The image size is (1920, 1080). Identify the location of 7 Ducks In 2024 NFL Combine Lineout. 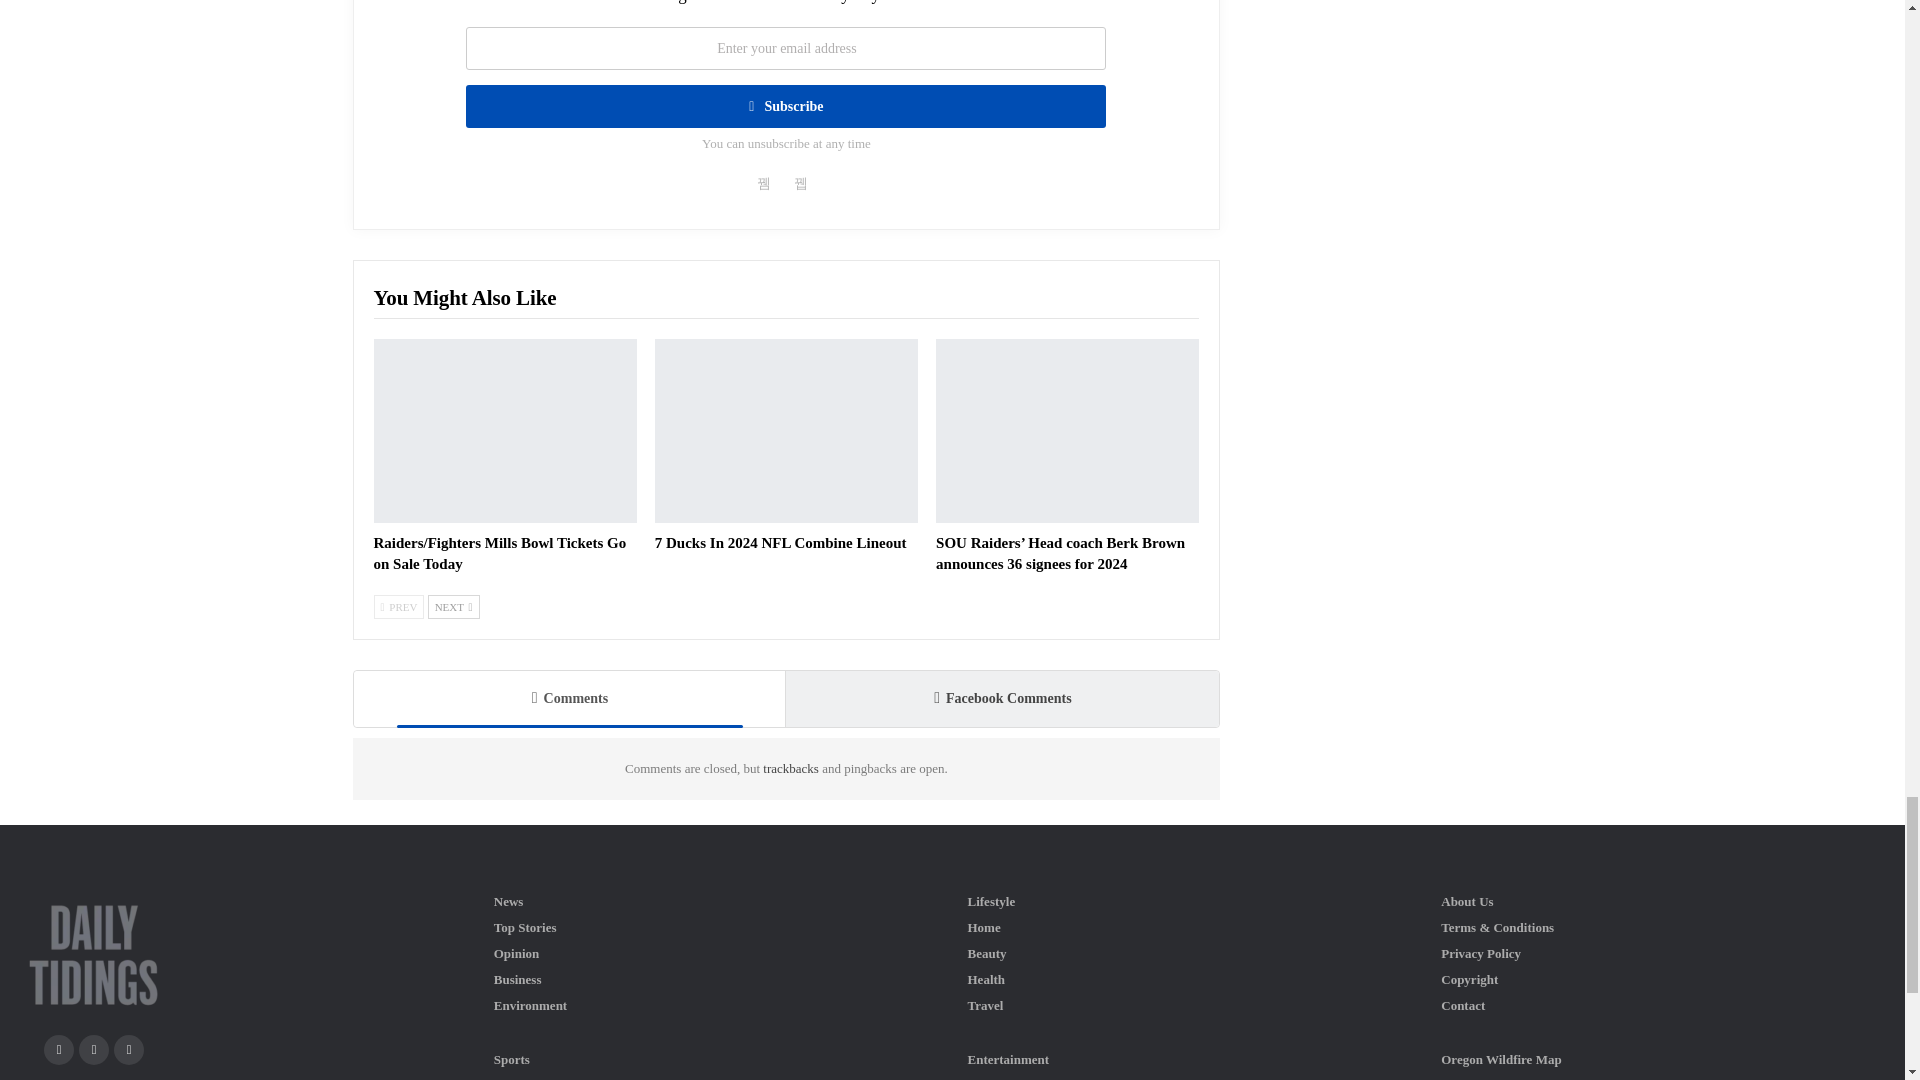
(780, 542).